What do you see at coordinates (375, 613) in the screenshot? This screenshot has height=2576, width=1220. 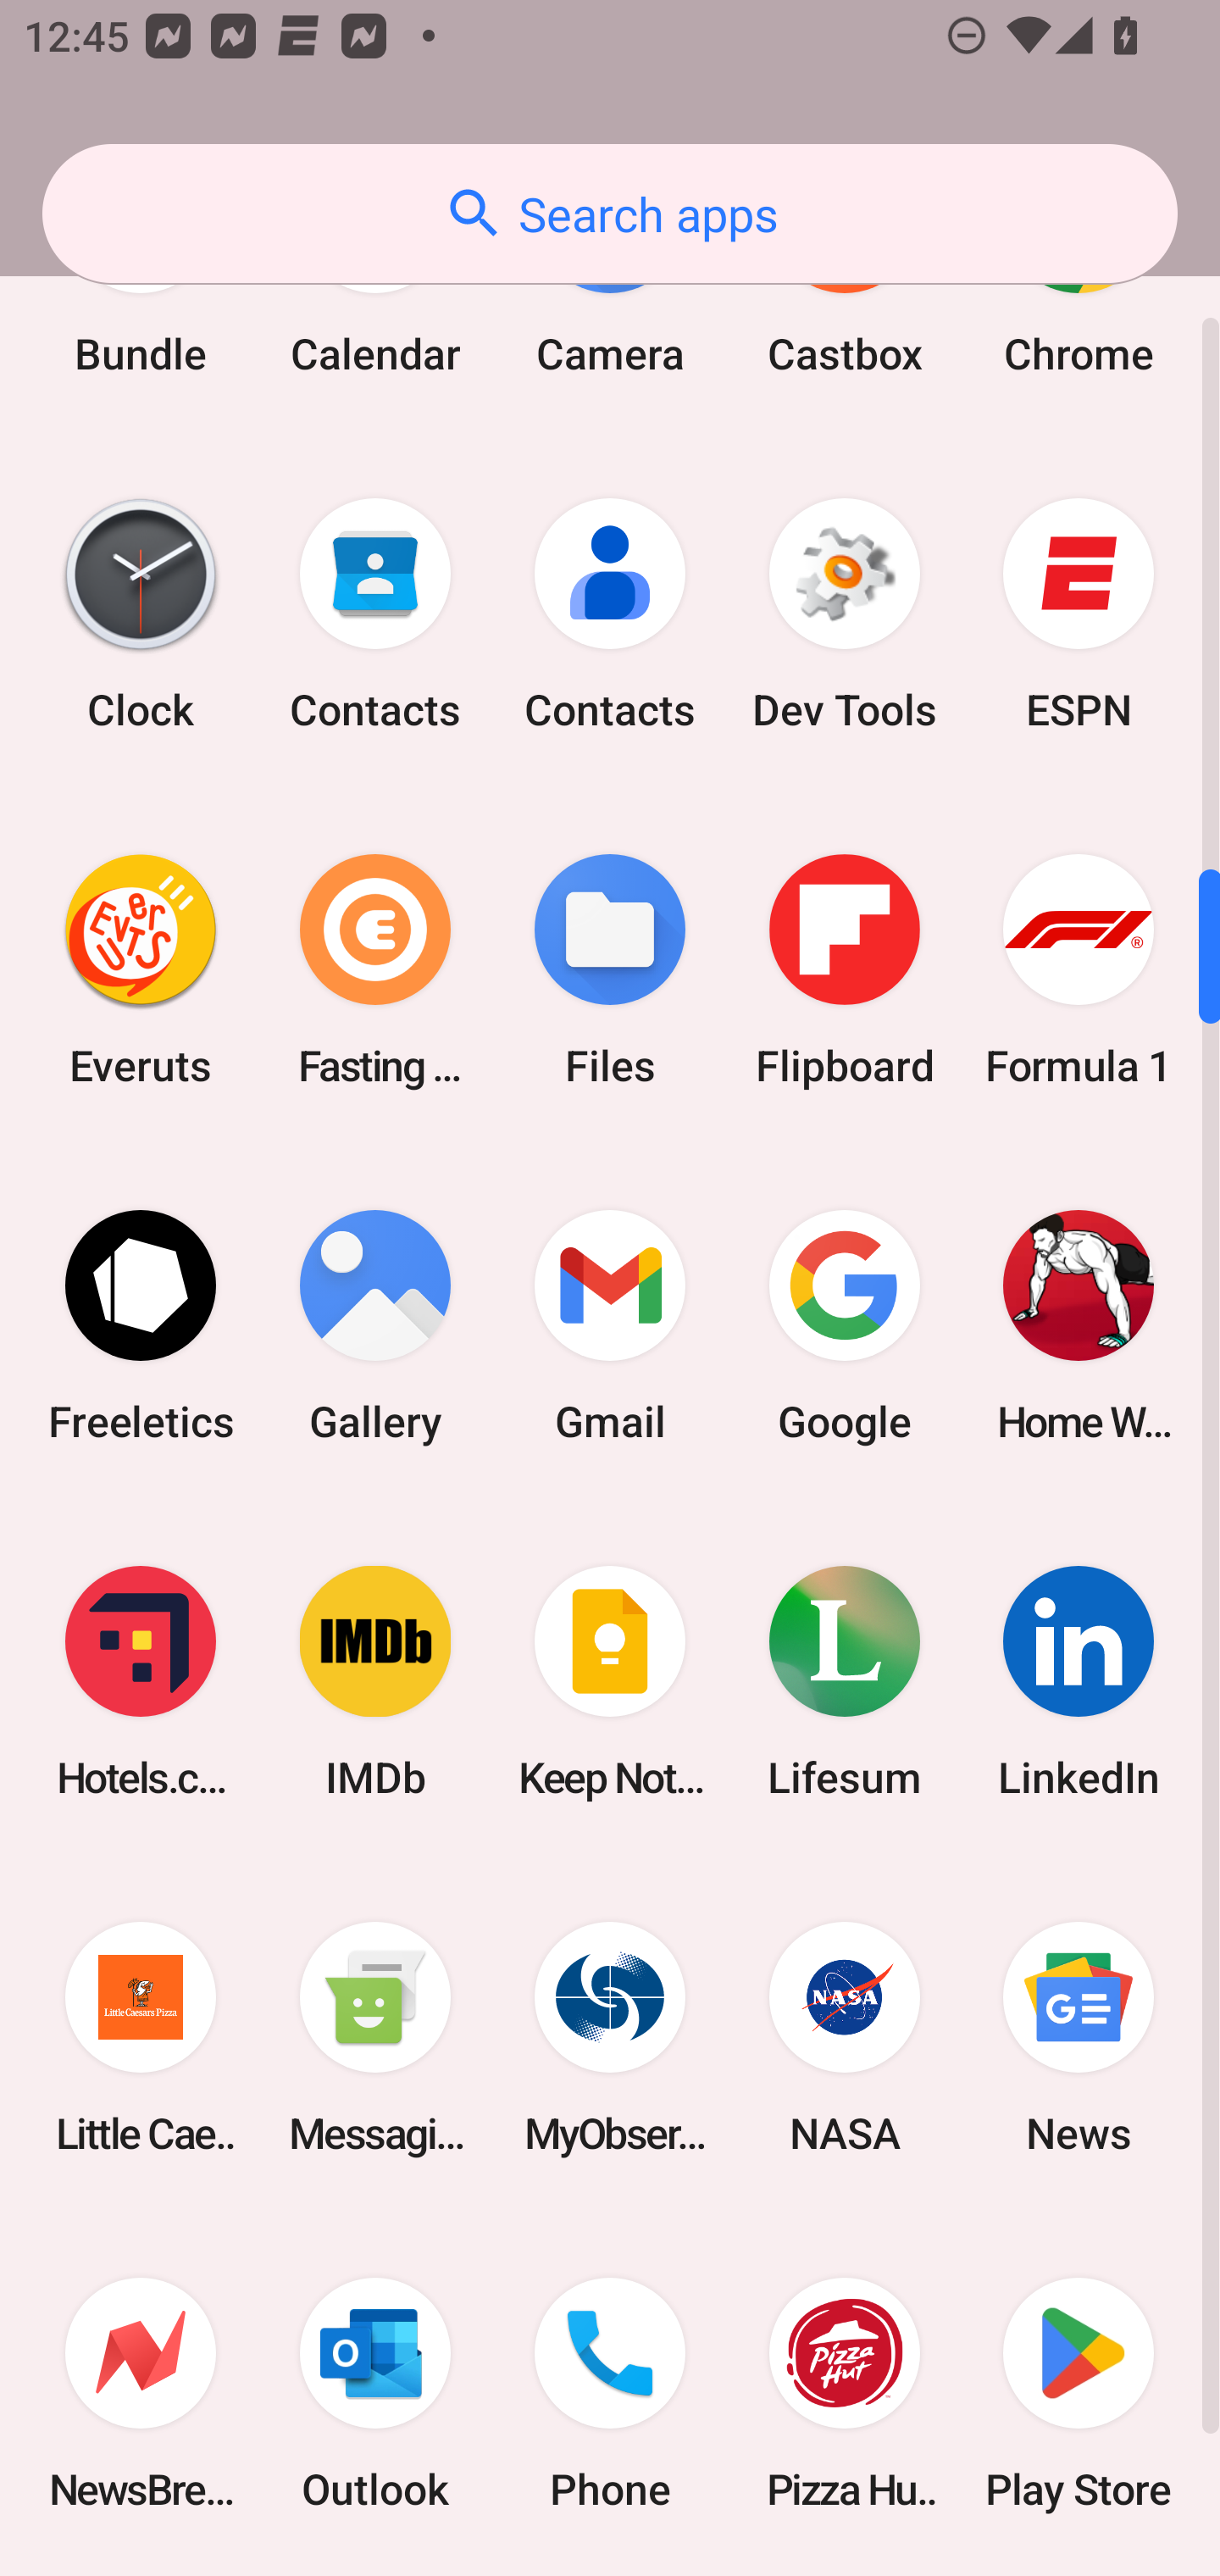 I see `Contacts` at bounding box center [375, 613].